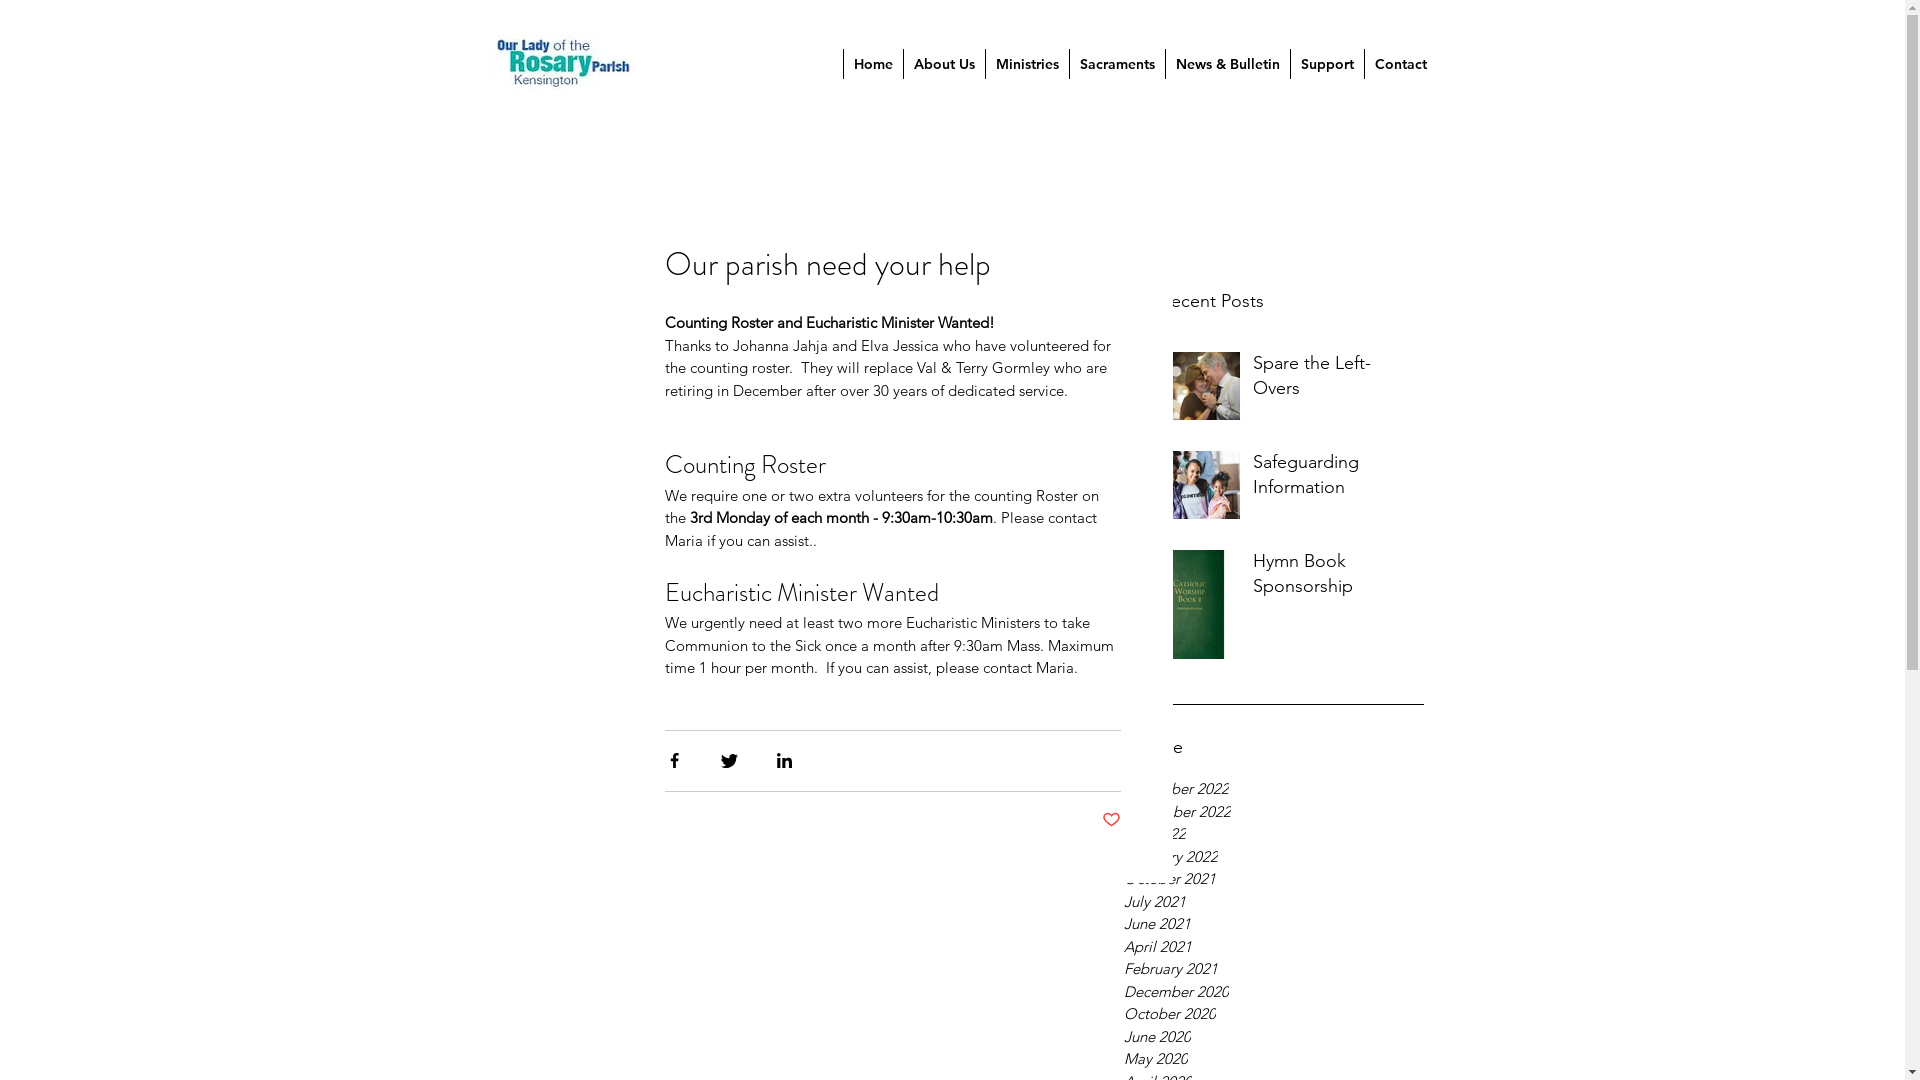 The image size is (1920, 1080). What do you see at coordinates (1274, 1038) in the screenshot?
I see `June 2020` at bounding box center [1274, 1038].